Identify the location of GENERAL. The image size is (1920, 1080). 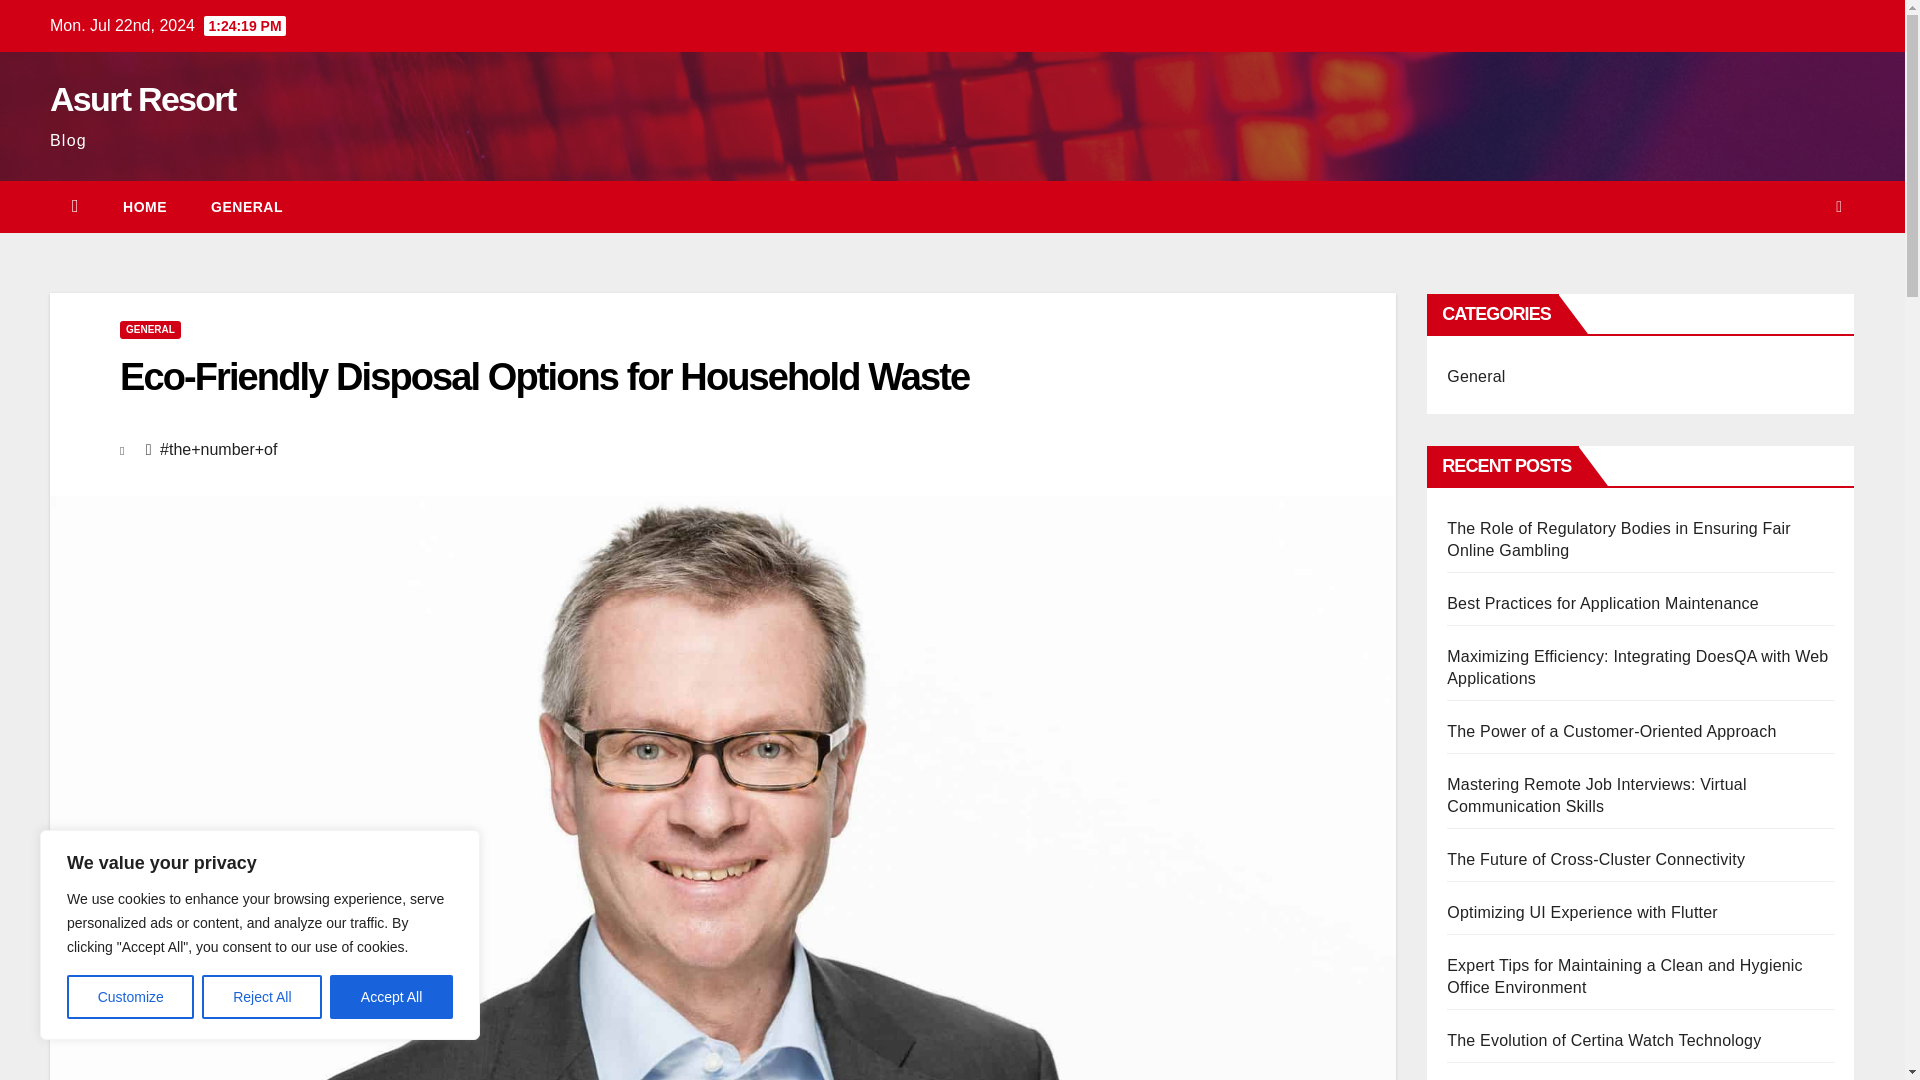
(246, 207).